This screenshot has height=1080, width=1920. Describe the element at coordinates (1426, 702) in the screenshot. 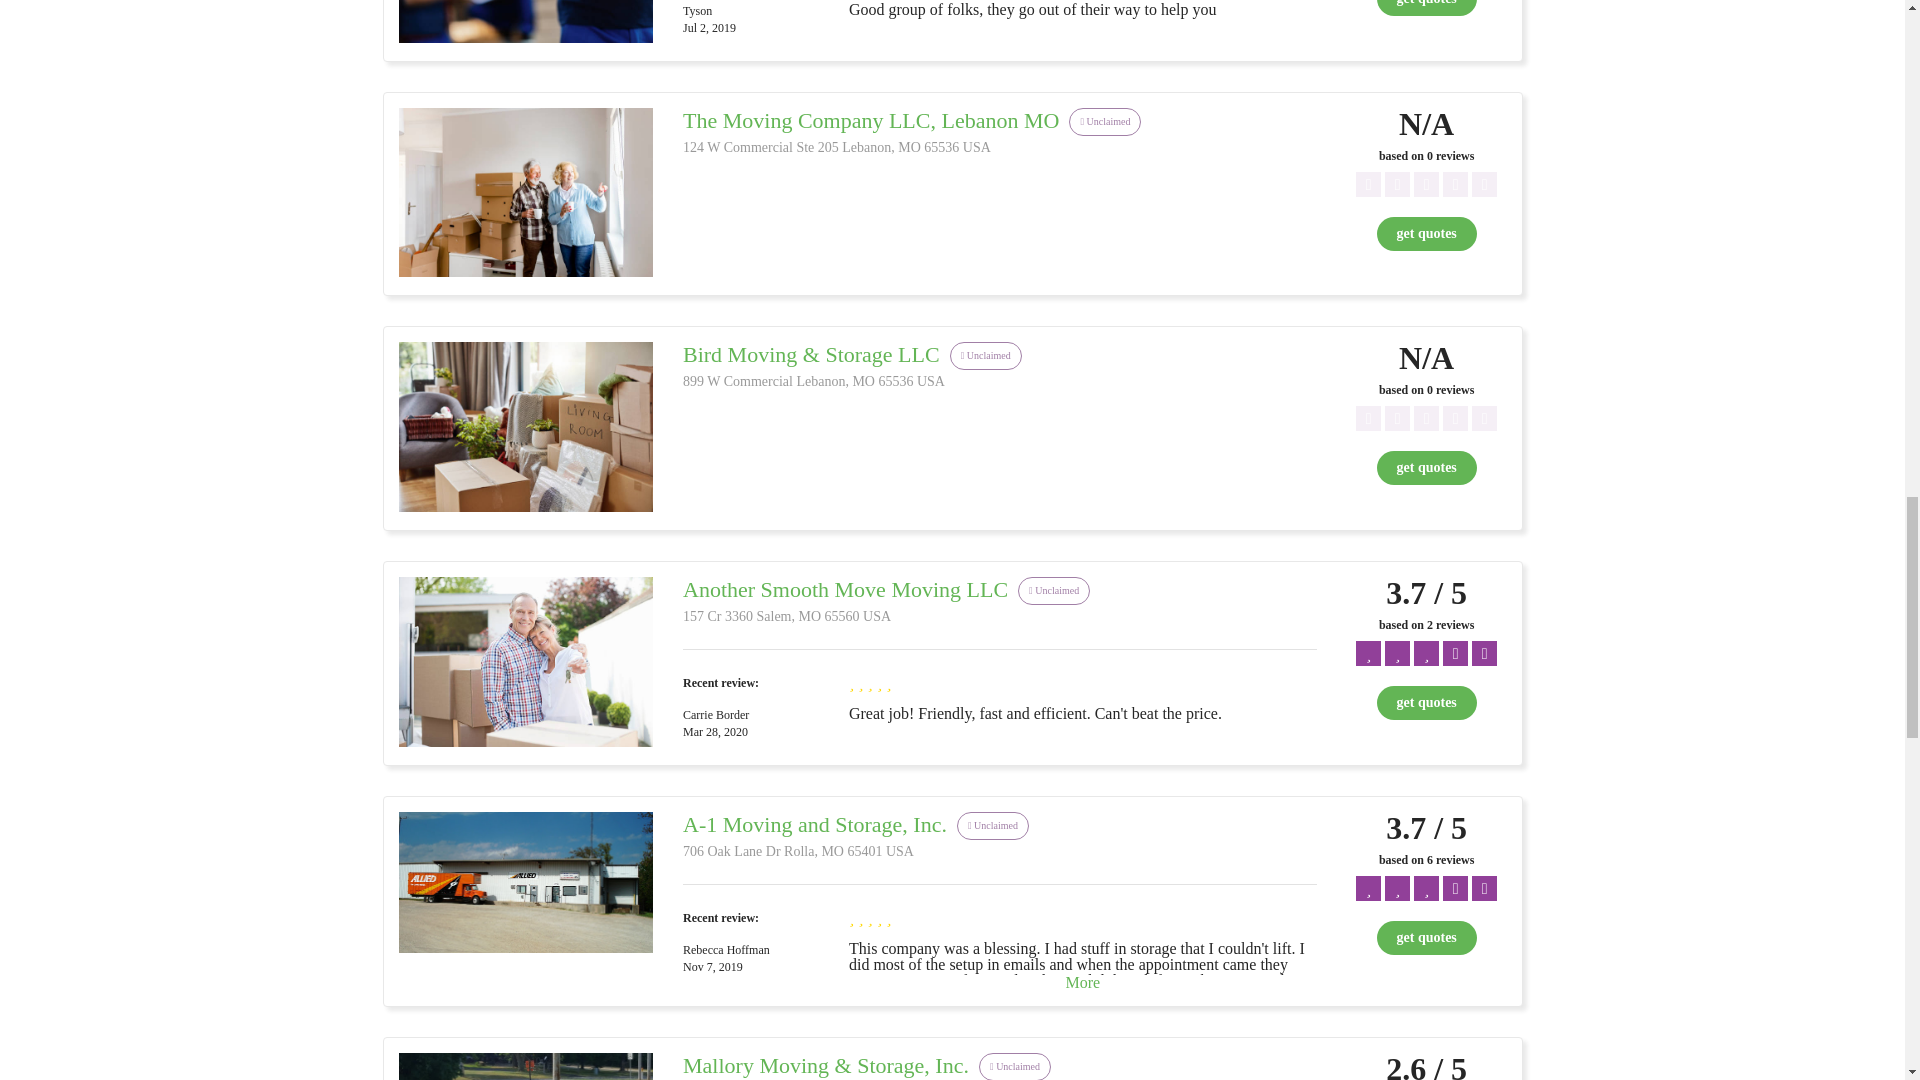

I see `get quotes` at that location.